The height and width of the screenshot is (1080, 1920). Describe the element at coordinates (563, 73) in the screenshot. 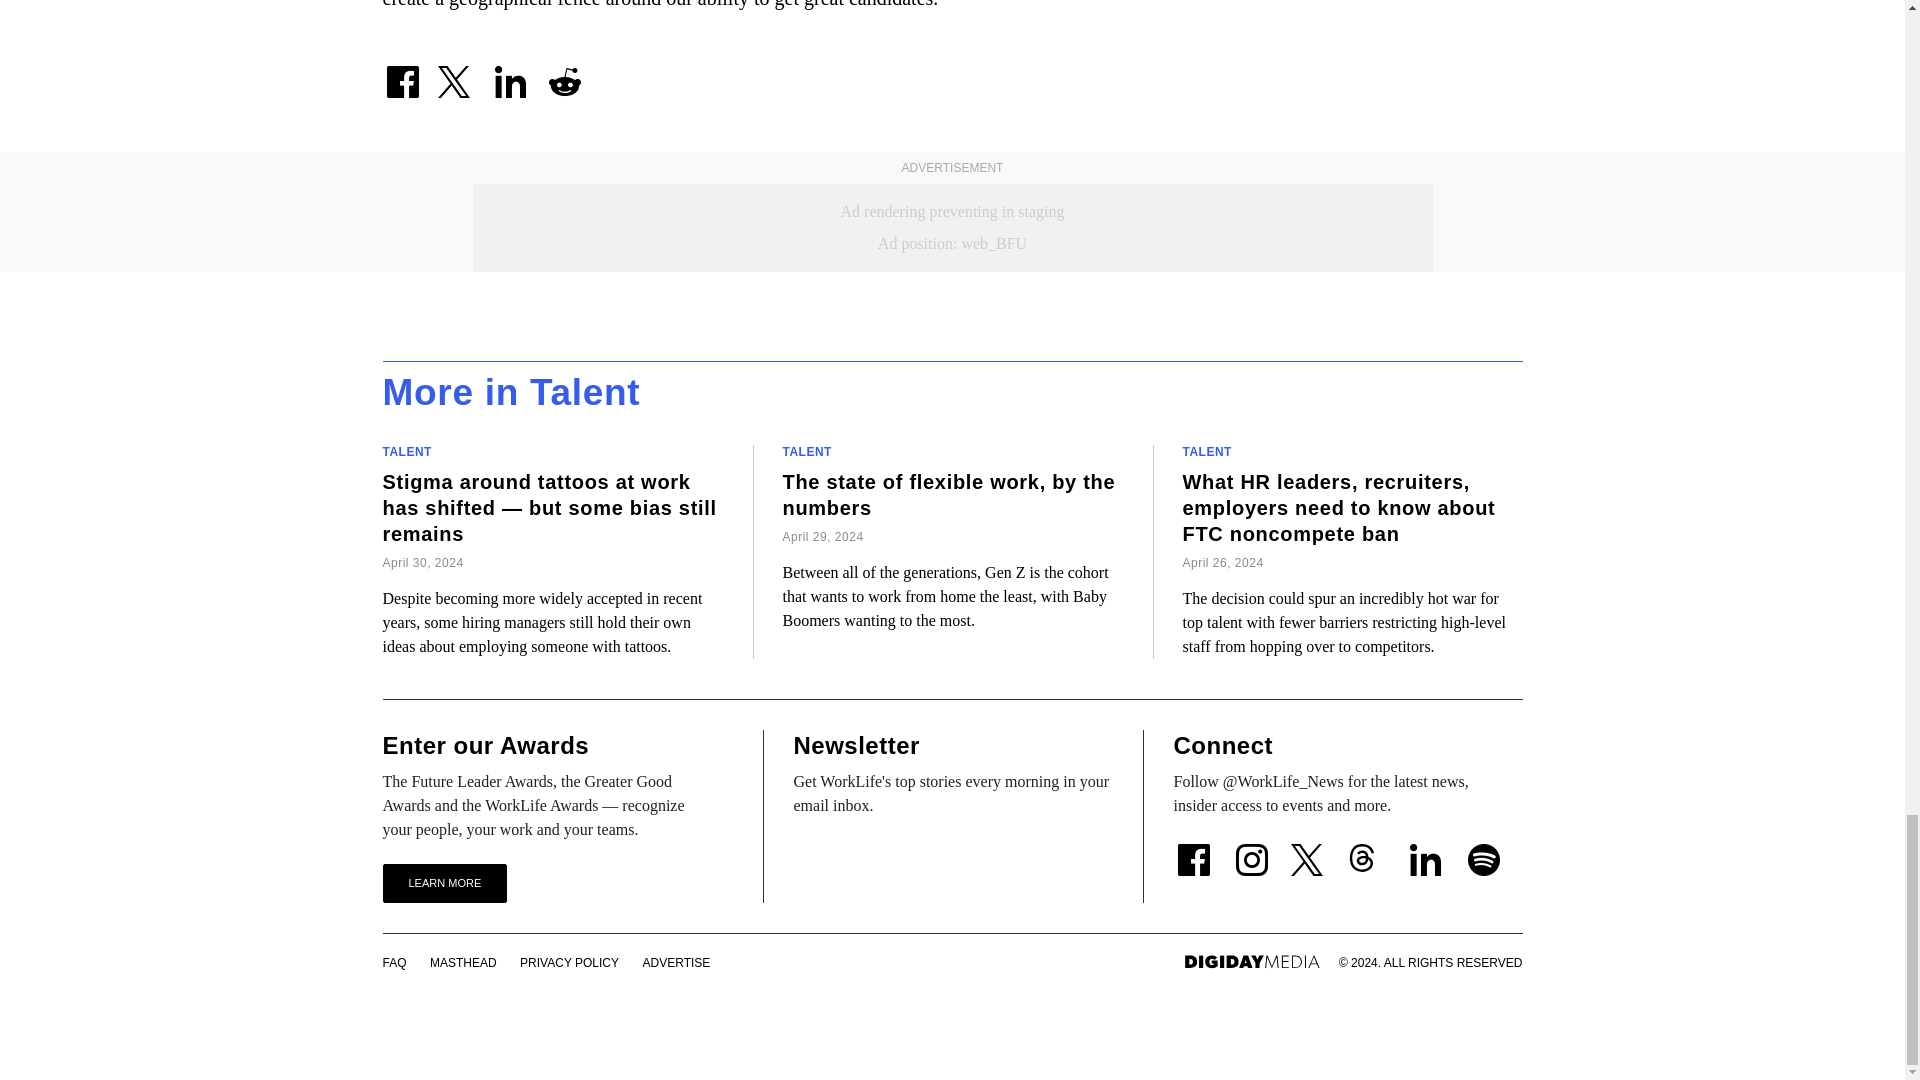

I see `Share on Reddit` at that location.